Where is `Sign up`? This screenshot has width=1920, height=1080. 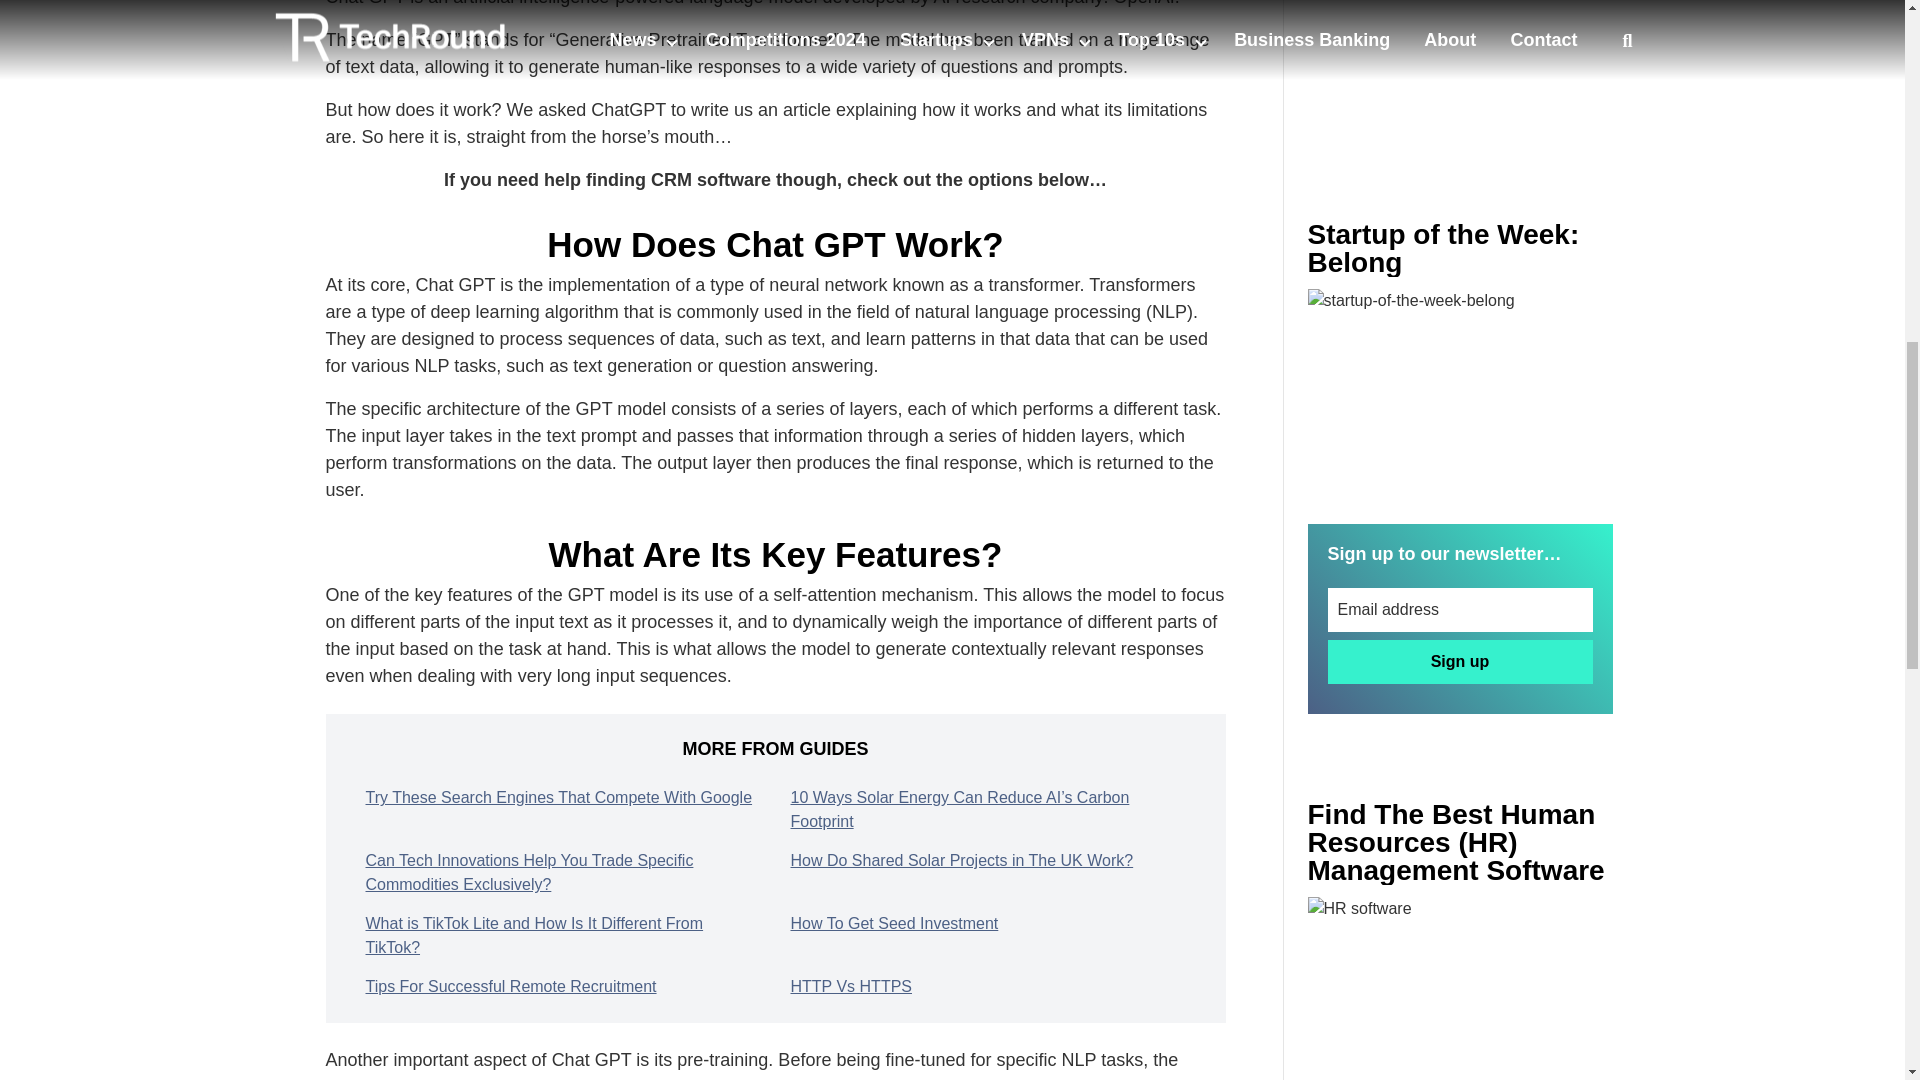 Sign up is located at coordinates (1460, 662).